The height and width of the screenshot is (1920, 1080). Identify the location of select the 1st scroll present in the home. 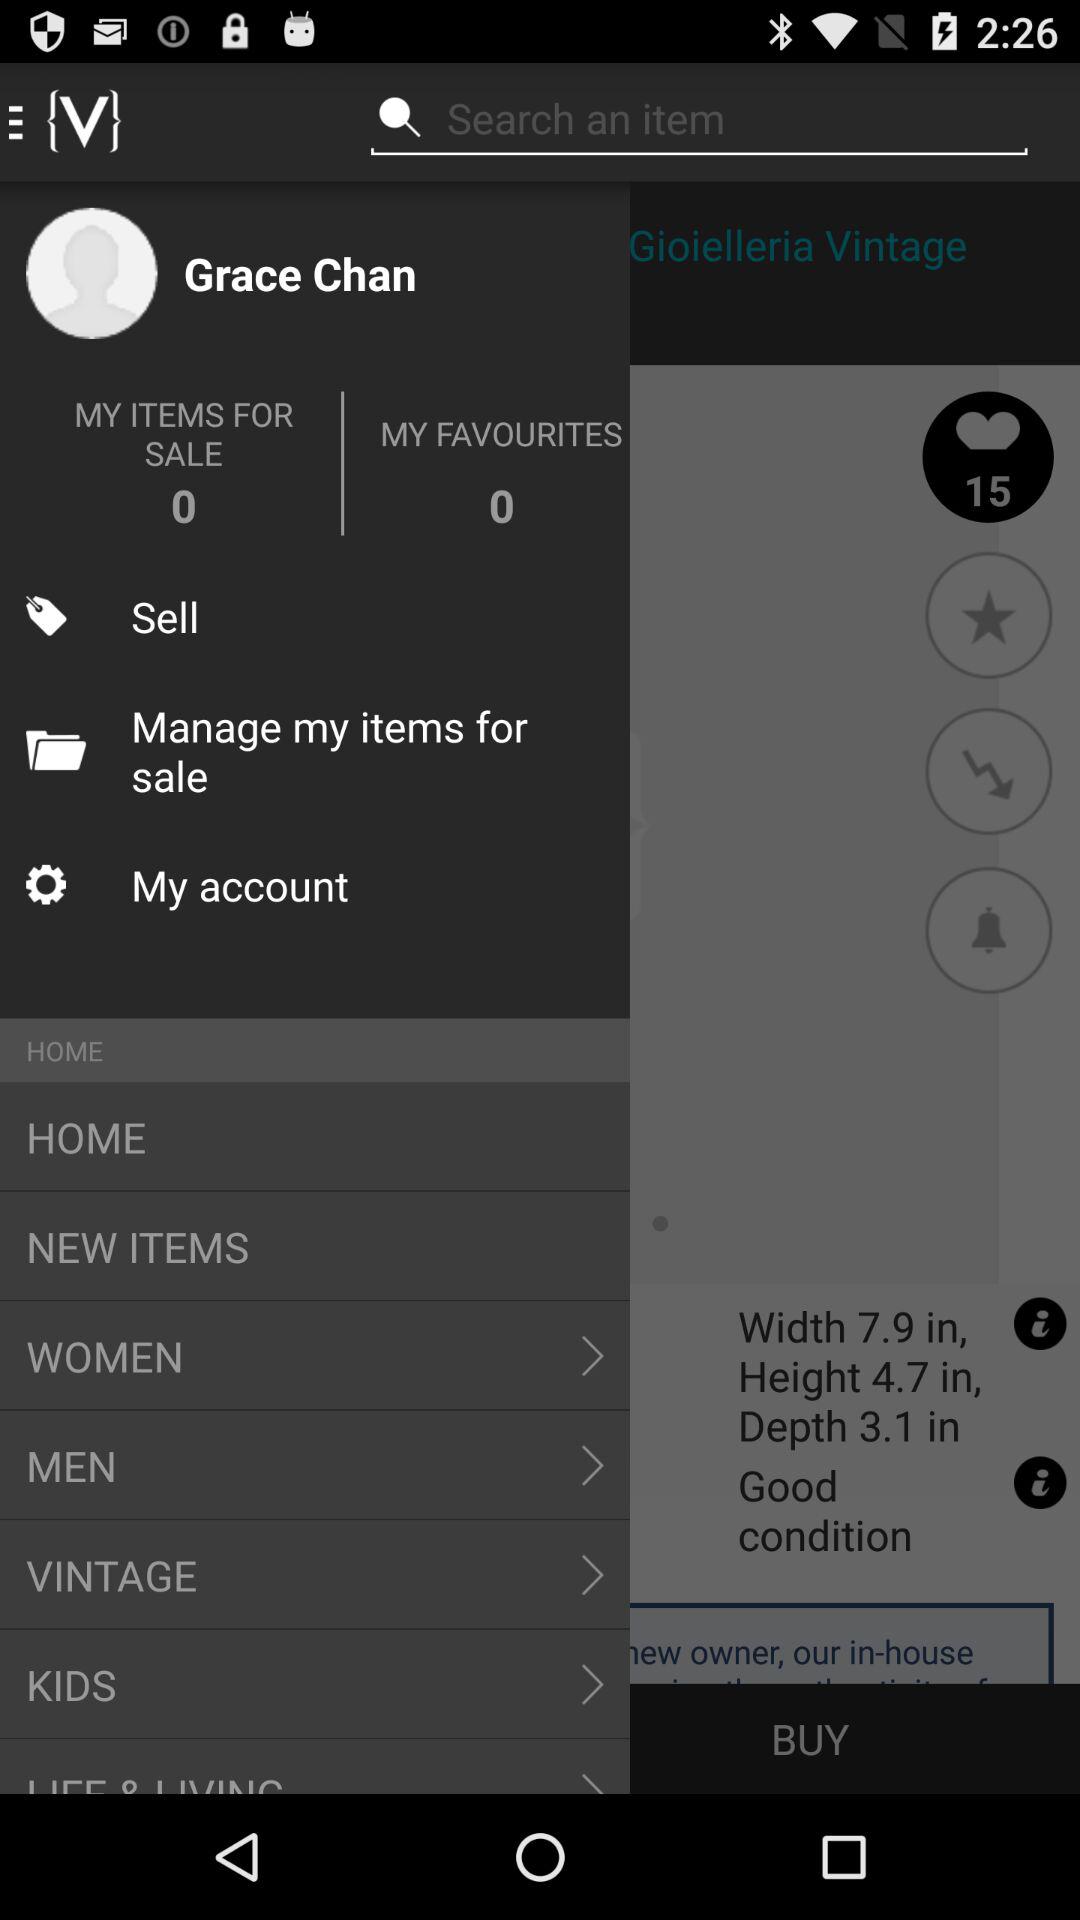
(592, 1356).